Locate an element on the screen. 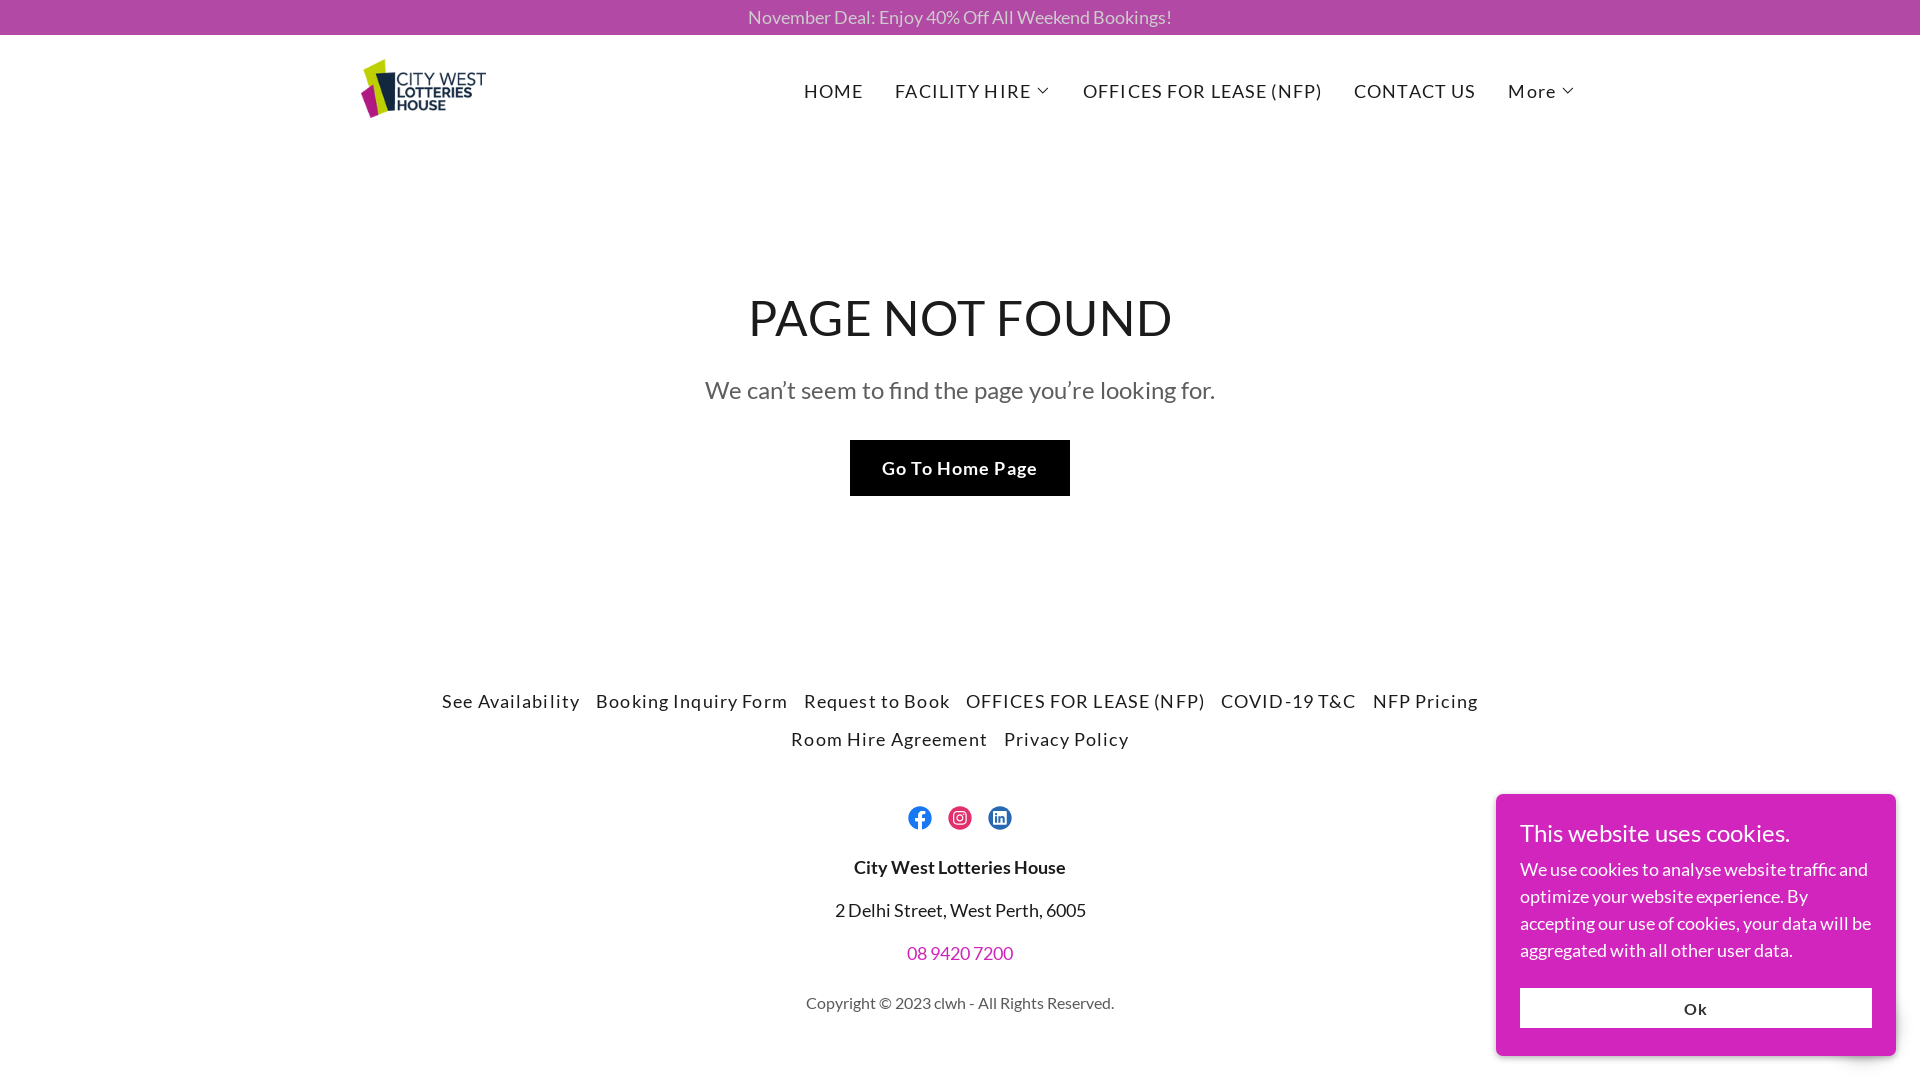 This screenshot has width=1920, height=1080. See Availability is located at coordinates (511, 701).